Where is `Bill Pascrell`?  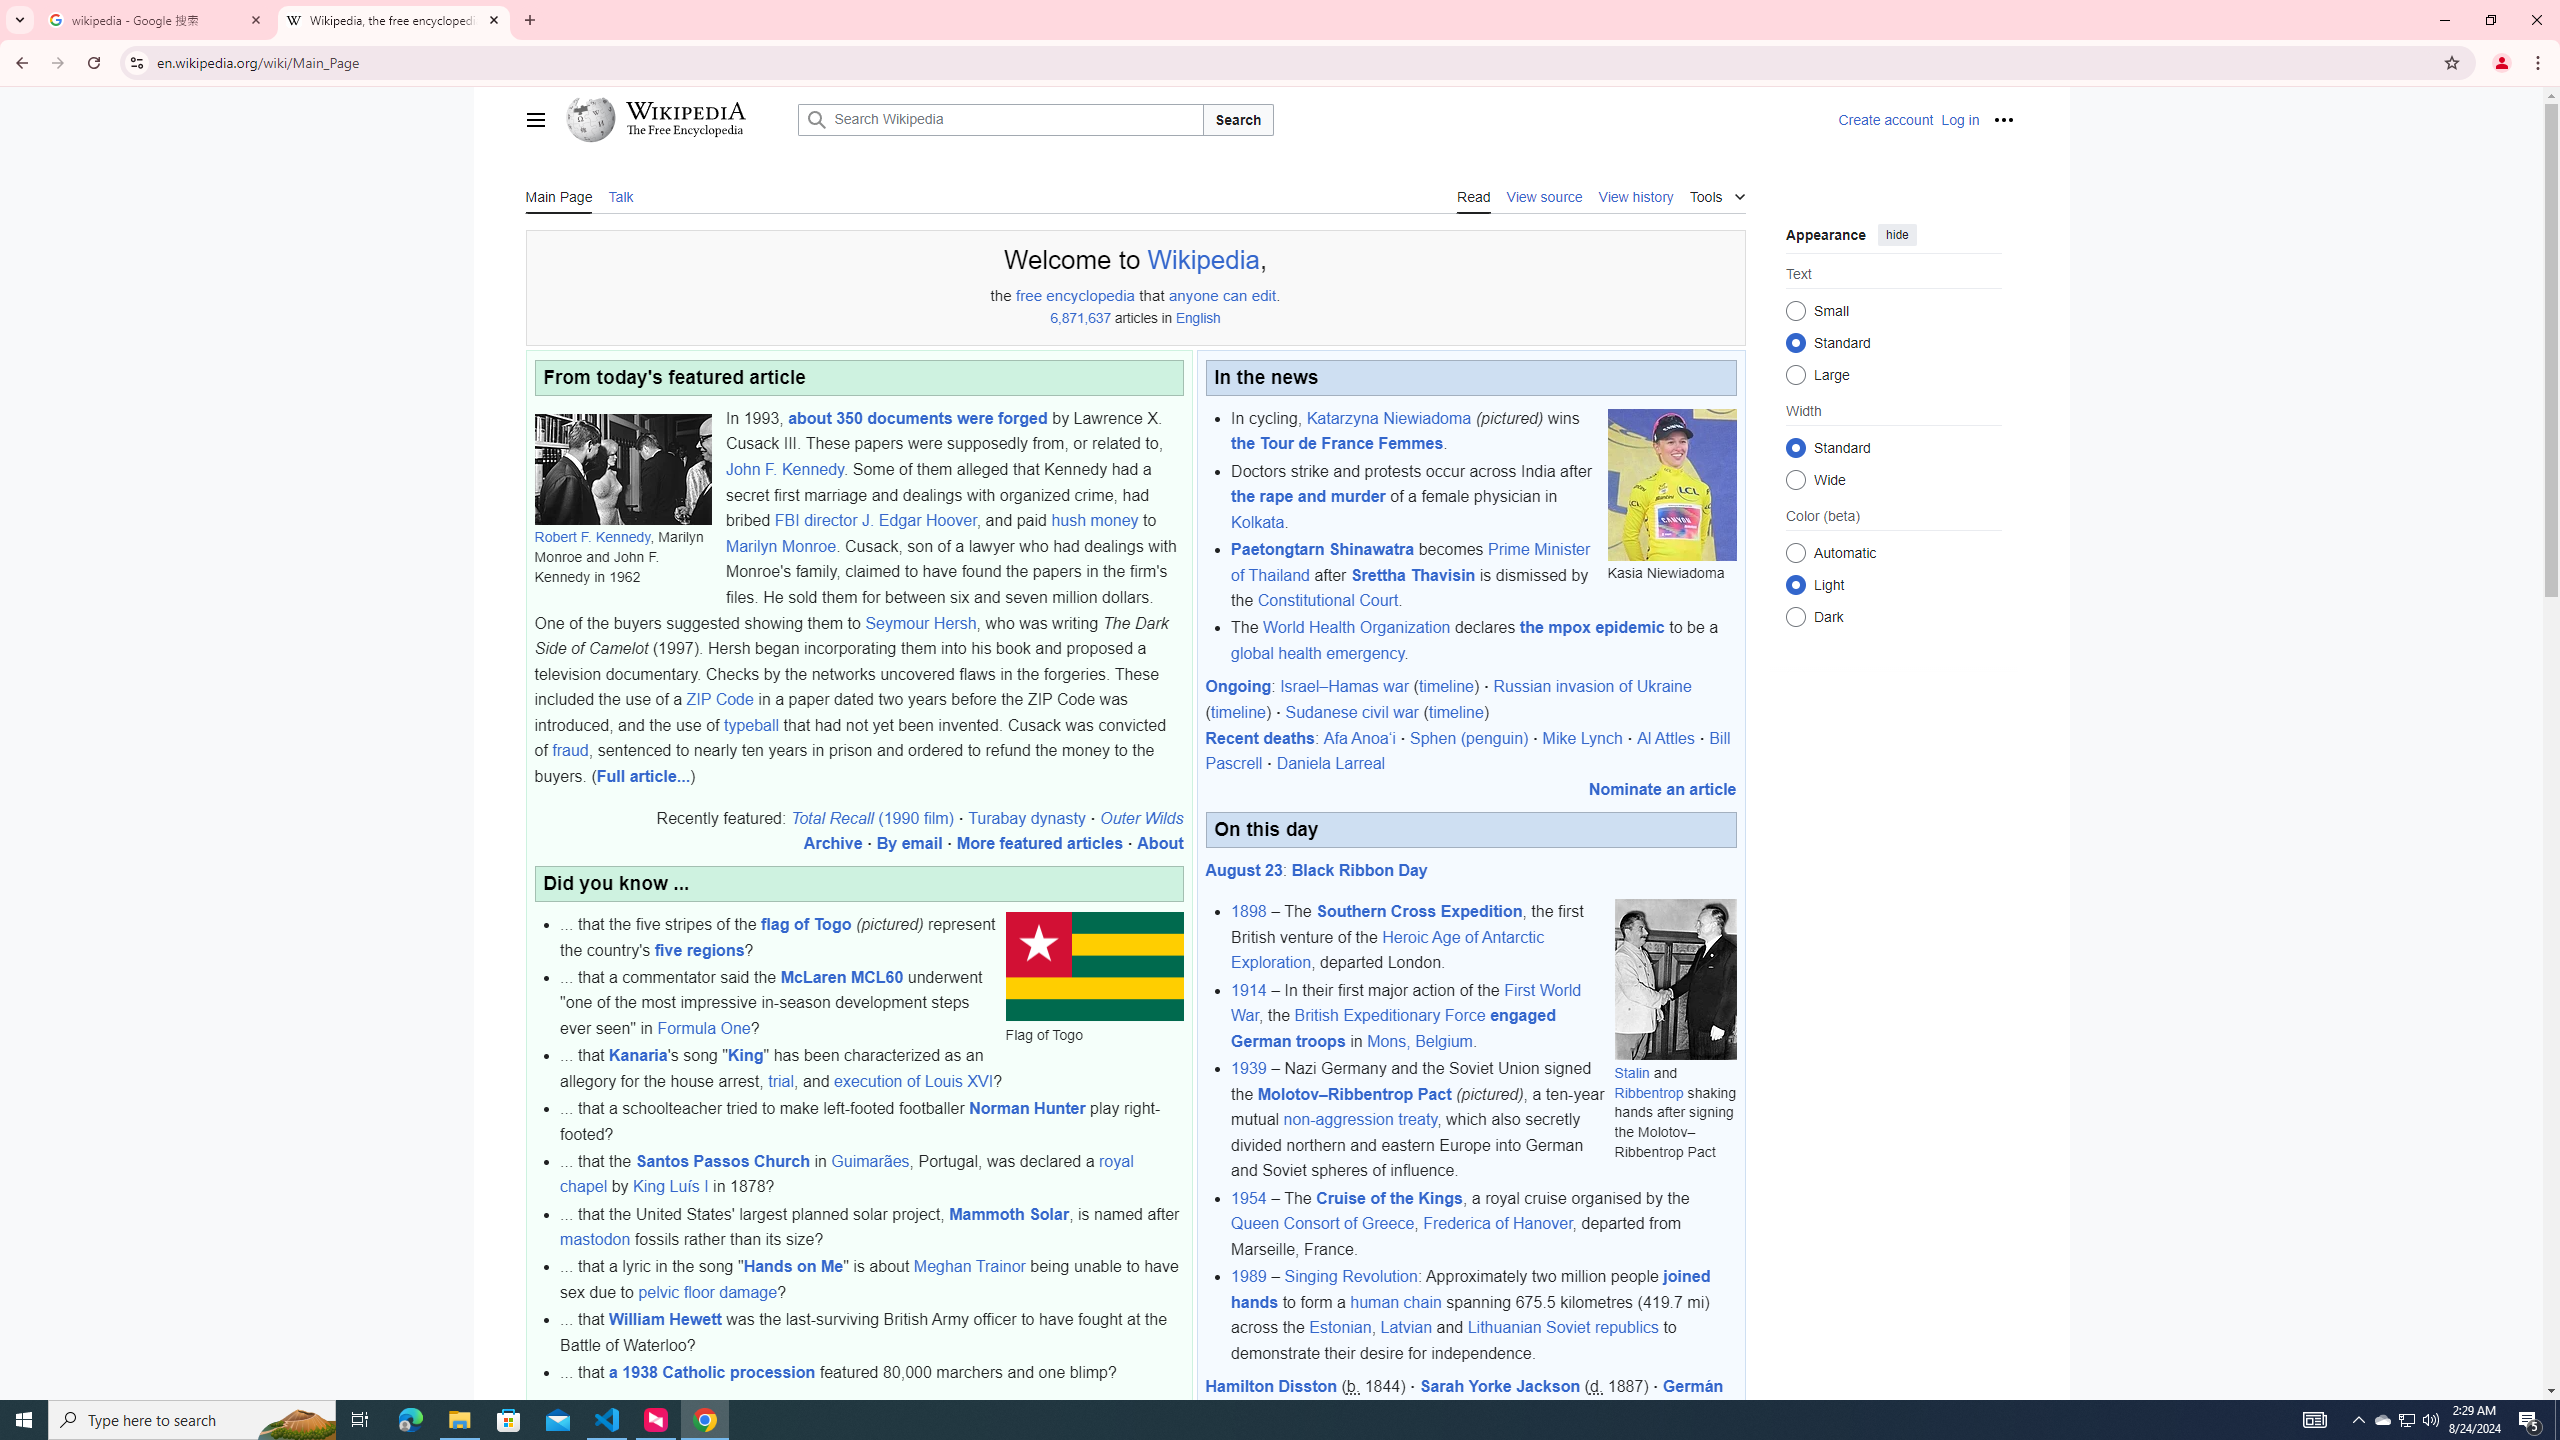
Bill Pascrell is located at coordinates (1468, 750).